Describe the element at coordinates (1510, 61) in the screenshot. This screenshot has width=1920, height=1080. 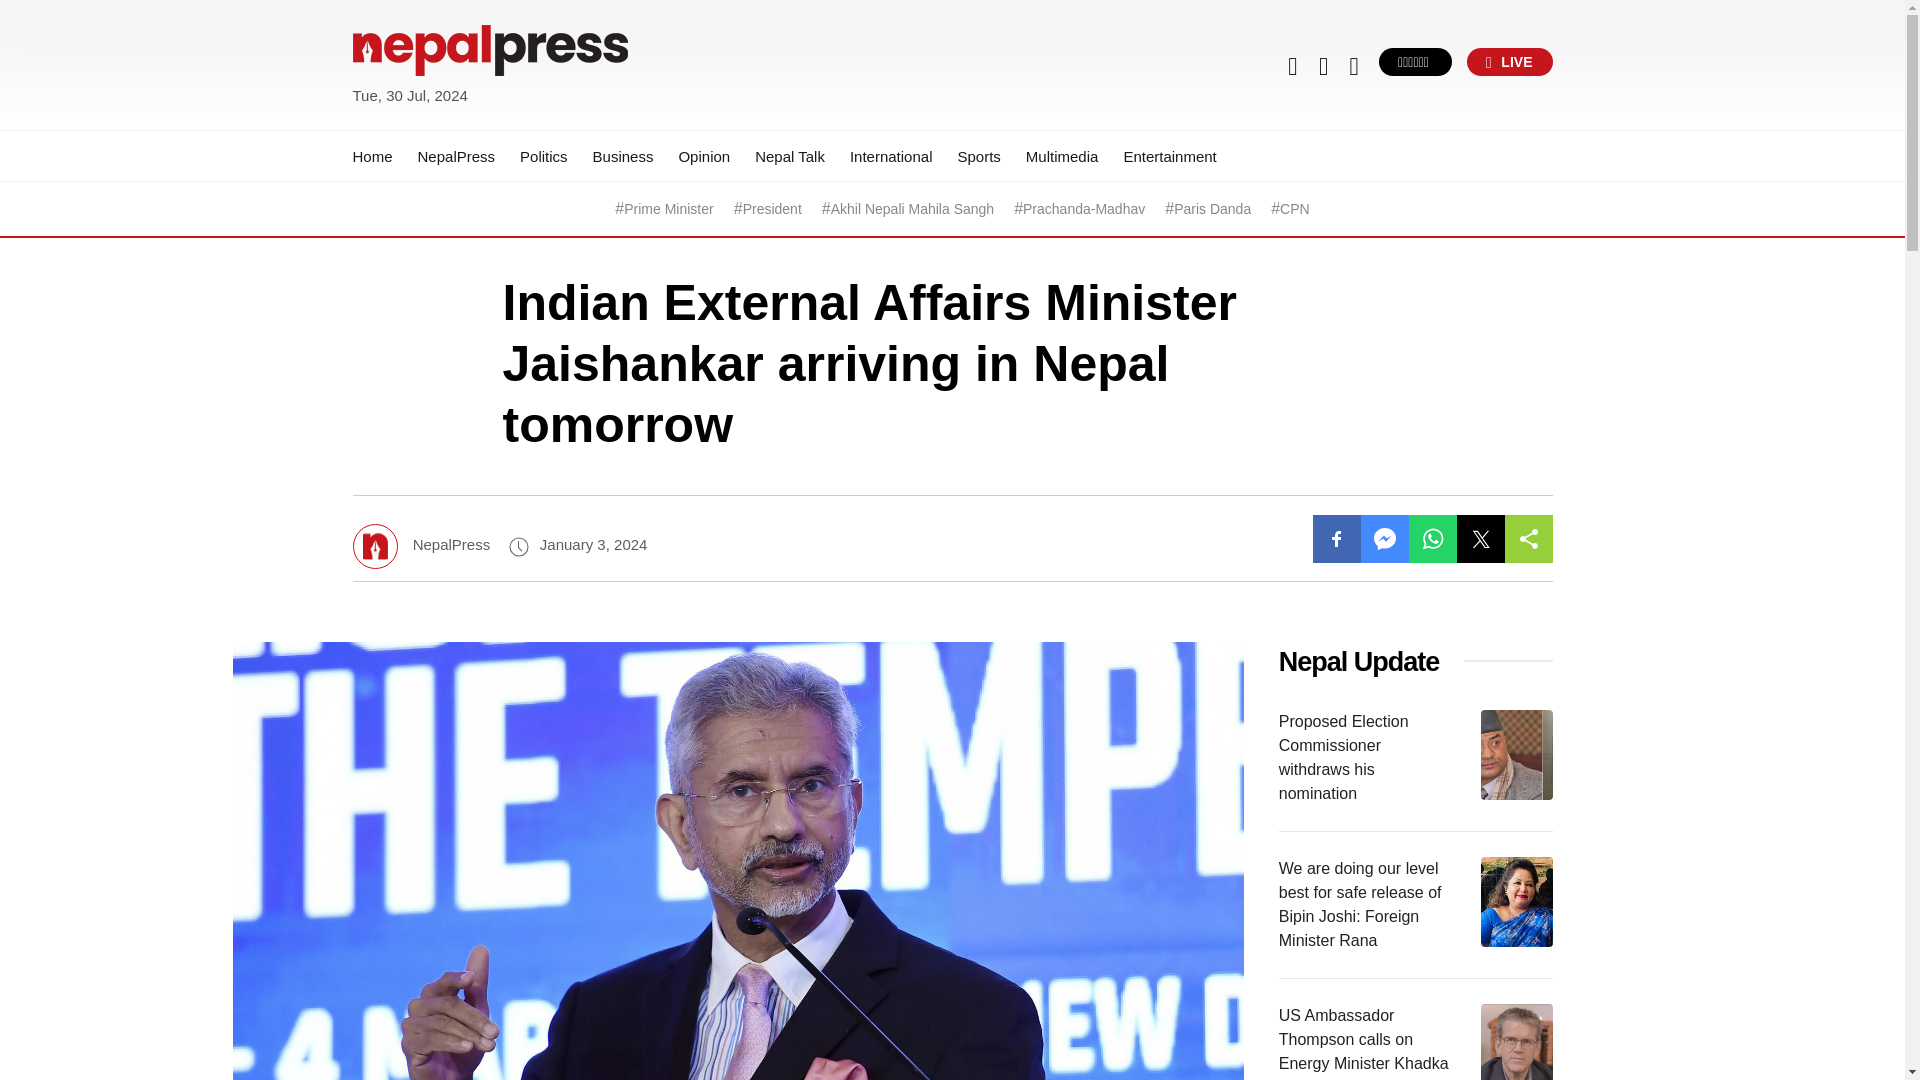
I see `LIVE` at that location.